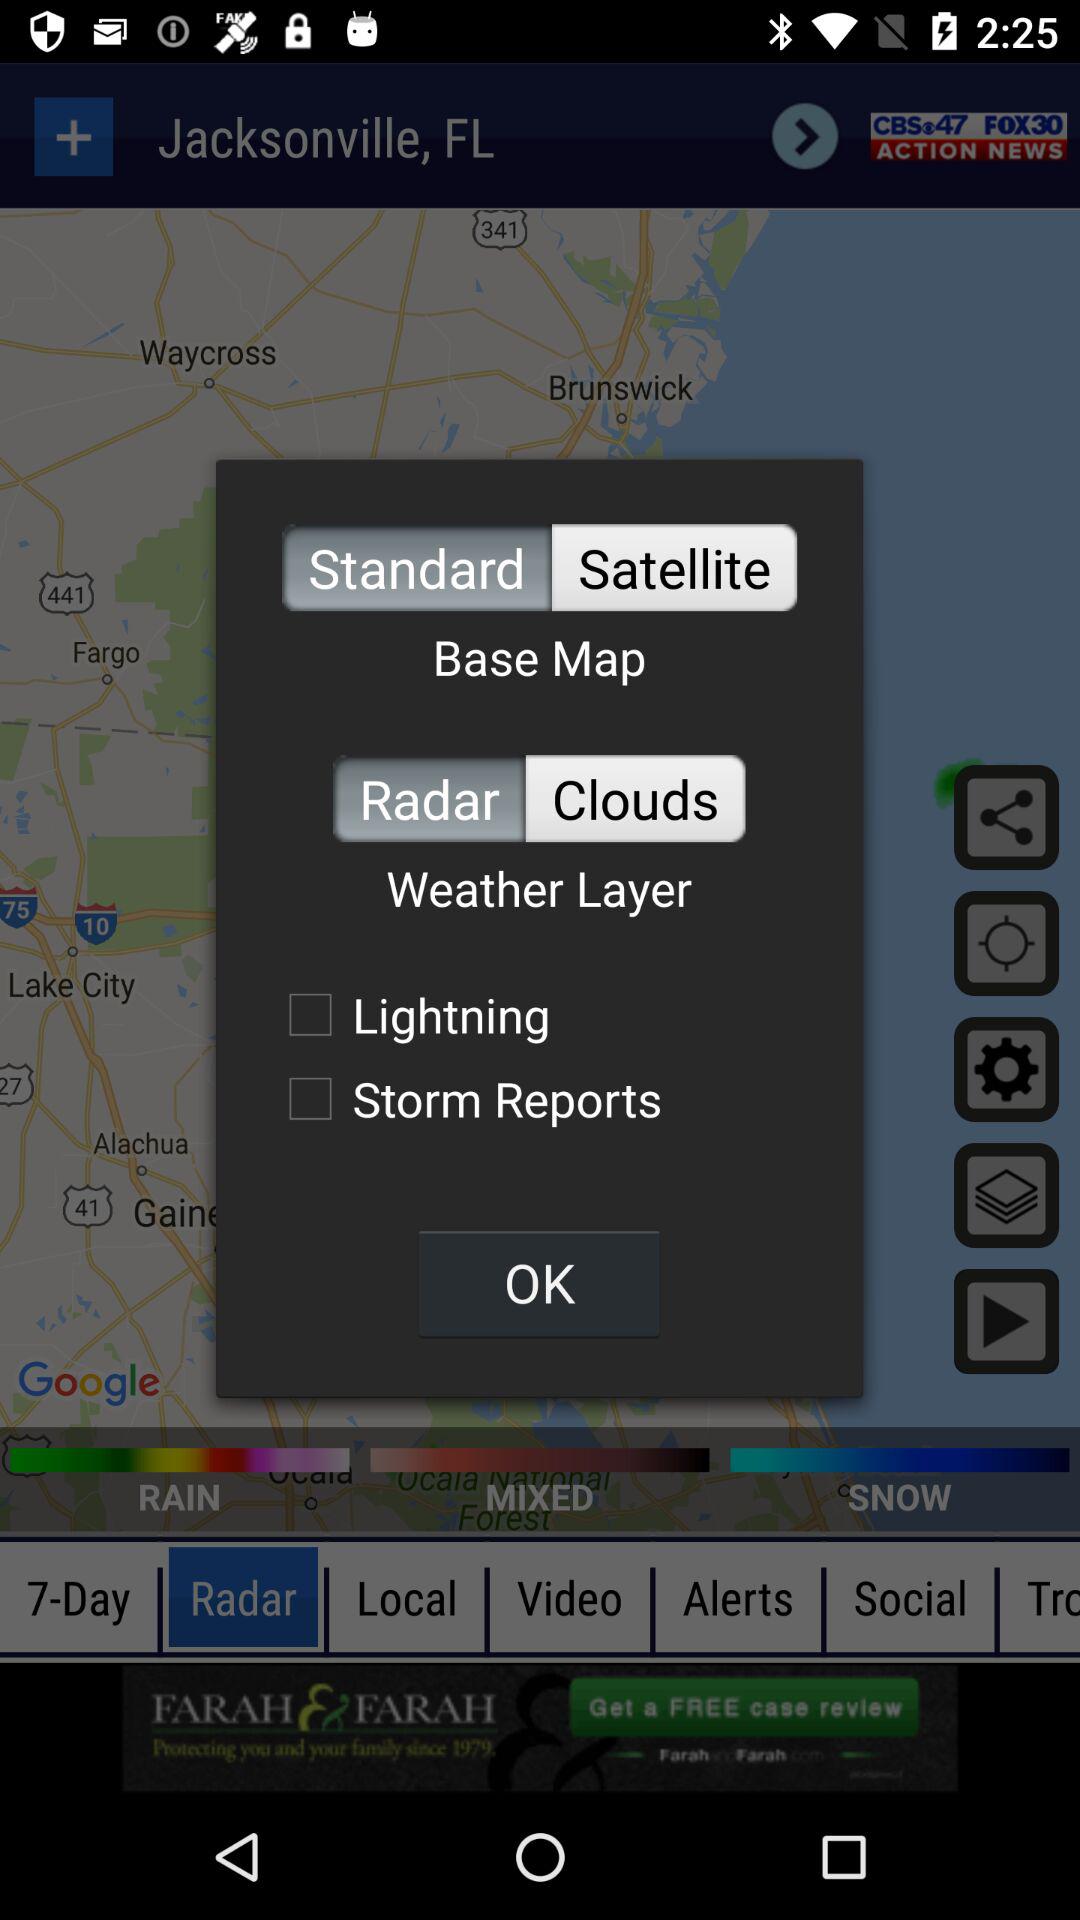 The height and width of the screenshot is (1920, 1080). What do you see at coordinates (416, 568) in the screenshot?
I see `open the standard item` at bounding box center [416, 568].